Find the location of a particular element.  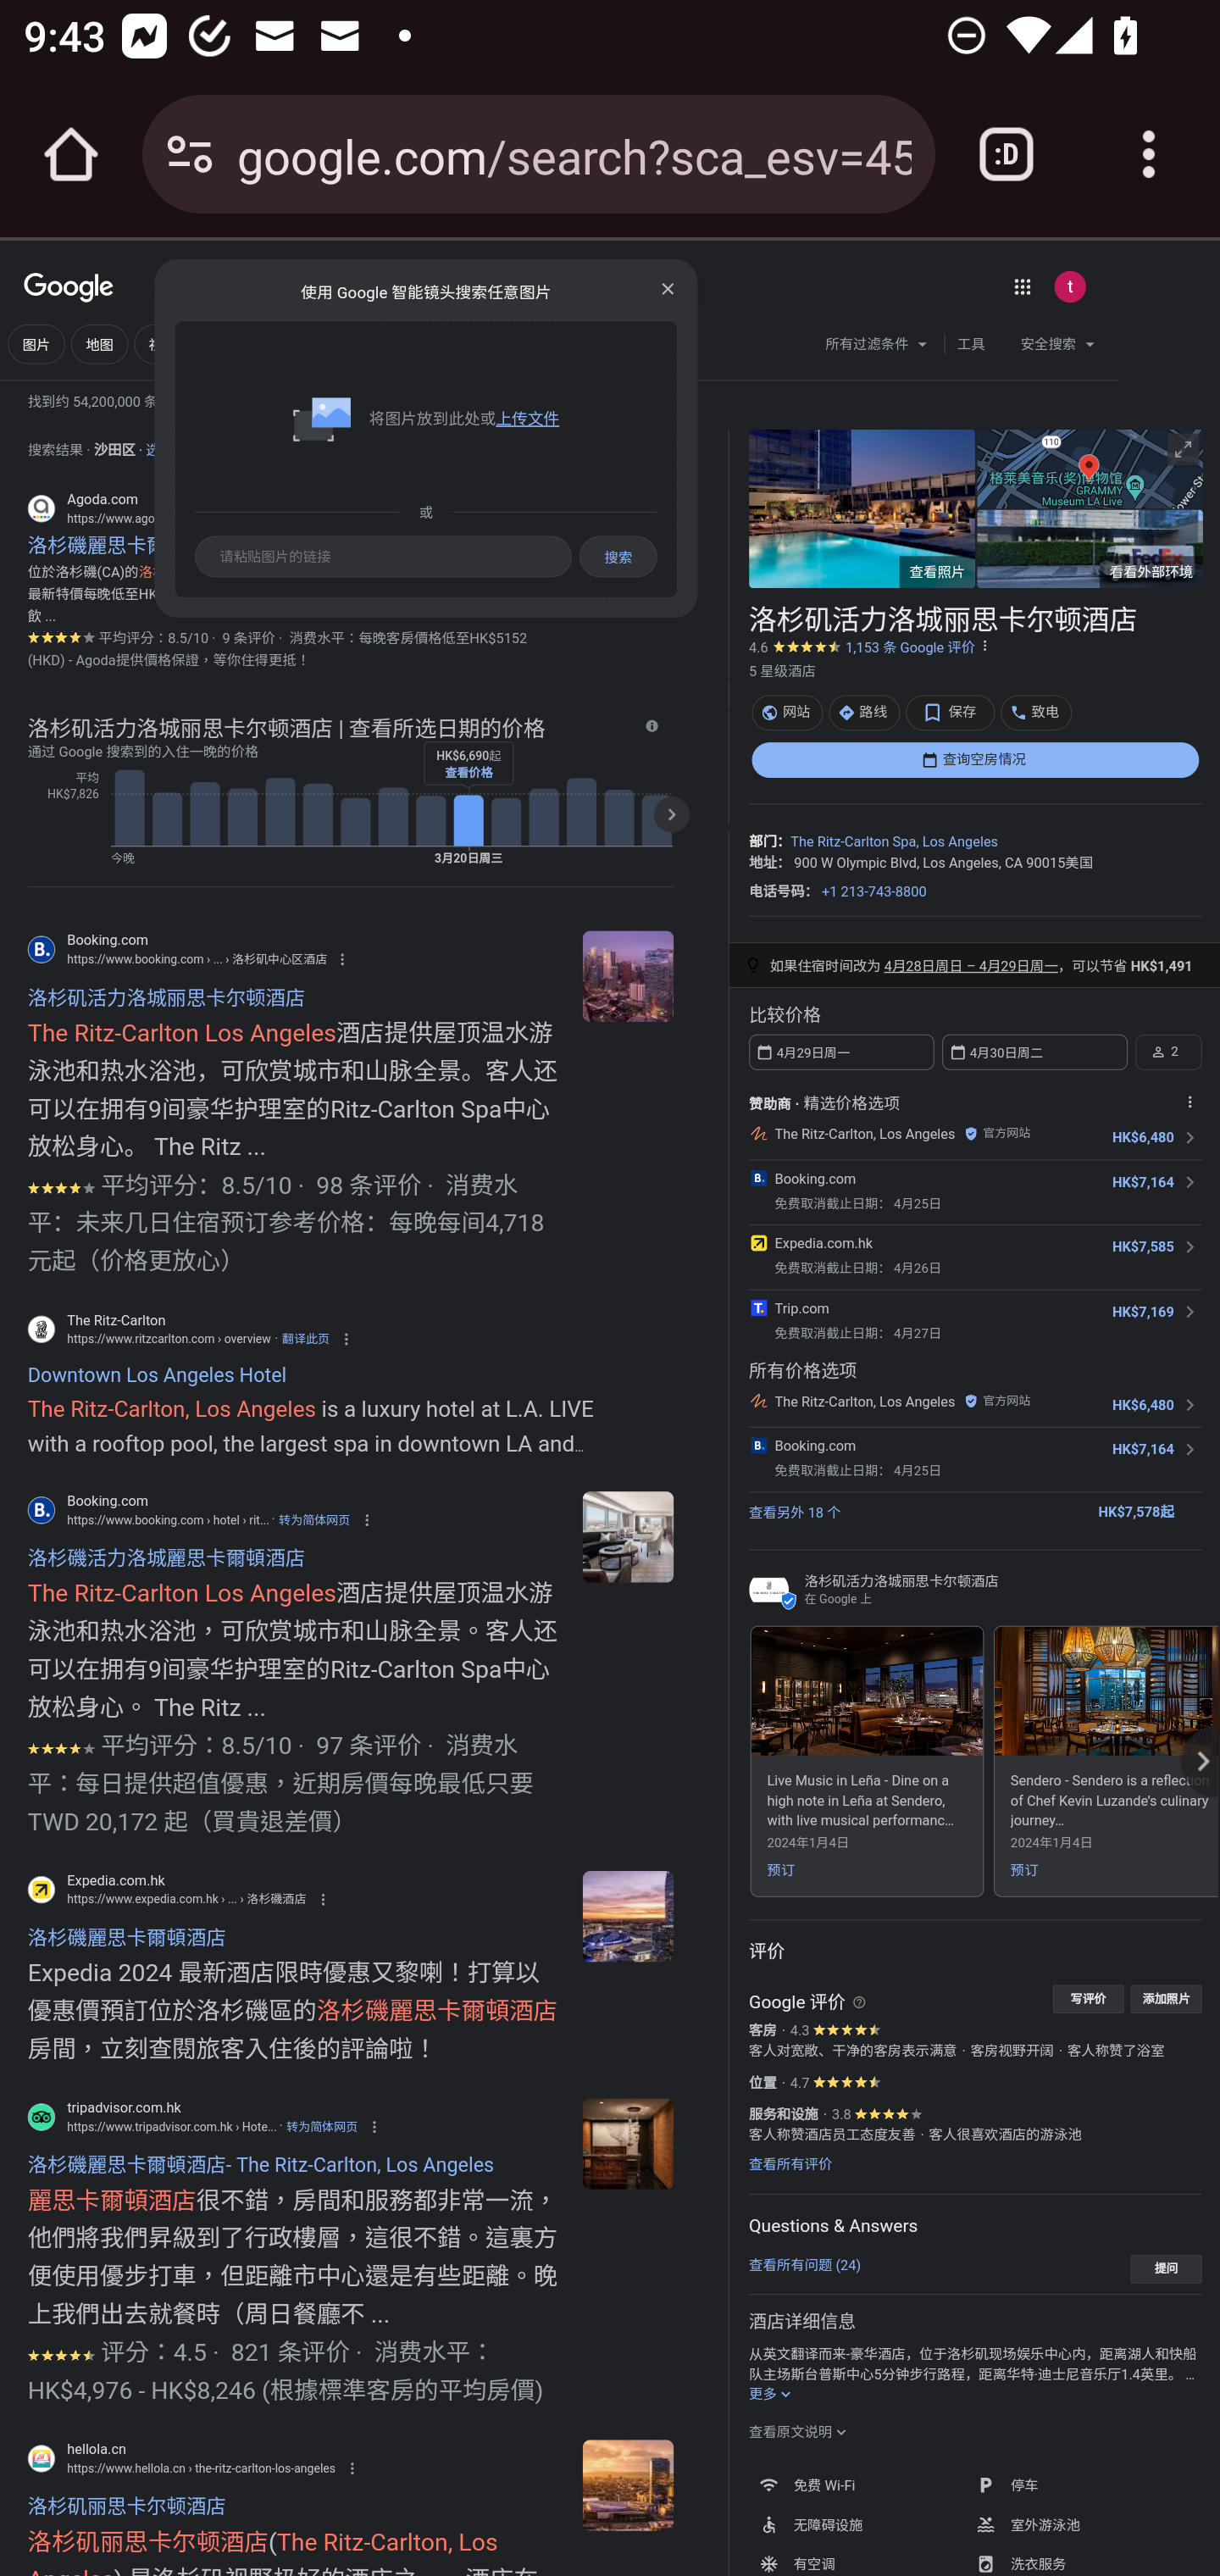

Booking.com is located at coordinates (814, 1178).